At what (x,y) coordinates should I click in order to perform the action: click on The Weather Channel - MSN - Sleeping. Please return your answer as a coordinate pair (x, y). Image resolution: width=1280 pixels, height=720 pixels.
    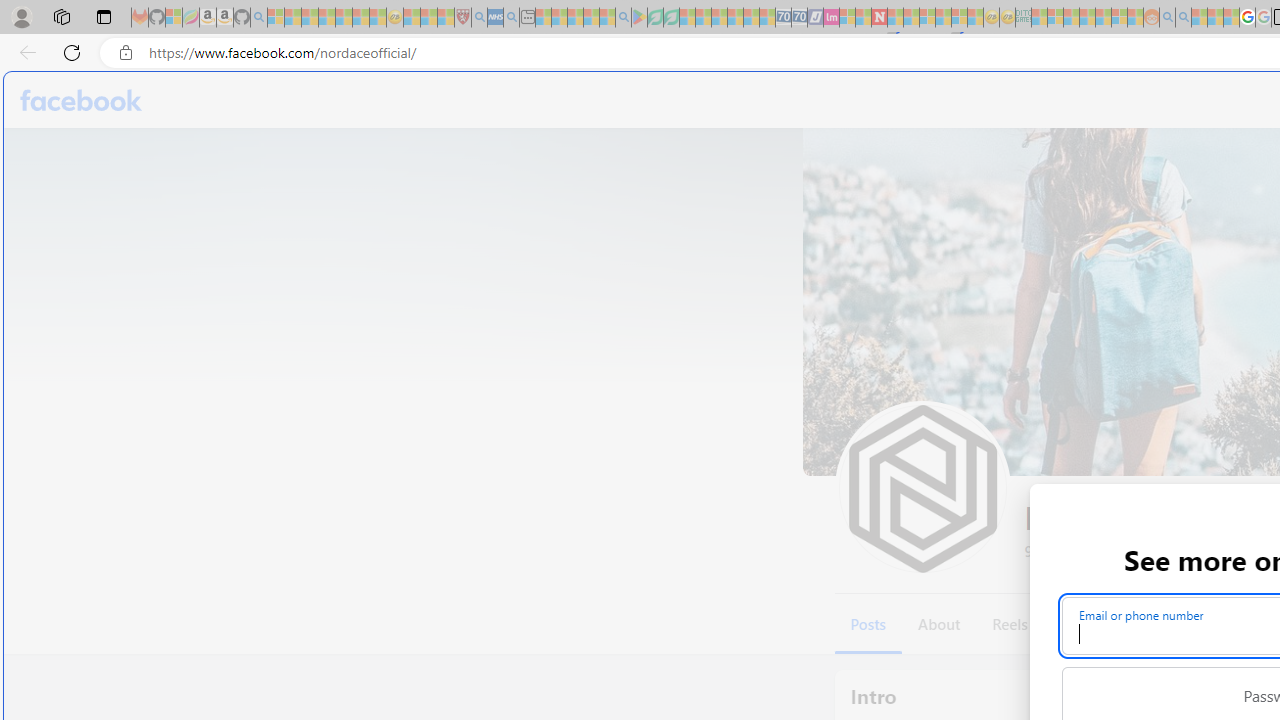
    Looking at the image, I should click on (310, 18).